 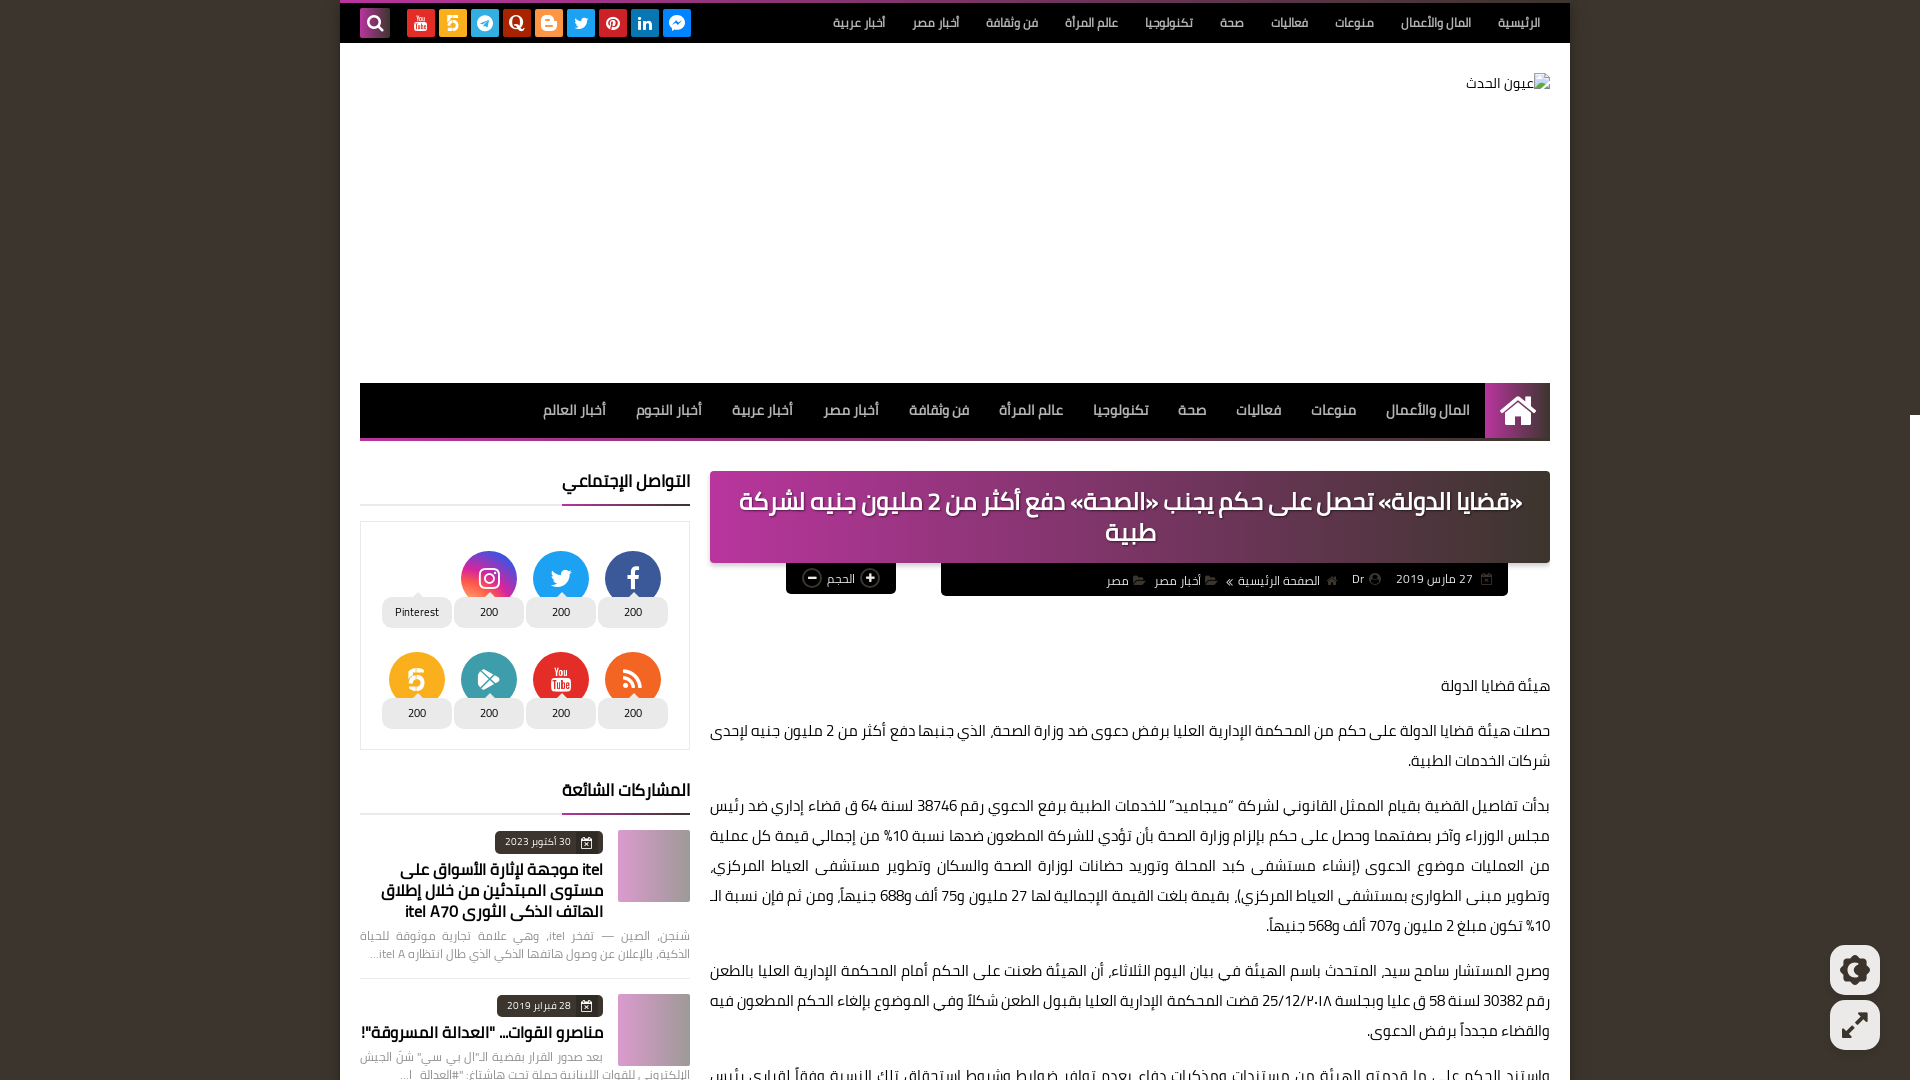 I want to click on 200, so click(x=632, y=686).